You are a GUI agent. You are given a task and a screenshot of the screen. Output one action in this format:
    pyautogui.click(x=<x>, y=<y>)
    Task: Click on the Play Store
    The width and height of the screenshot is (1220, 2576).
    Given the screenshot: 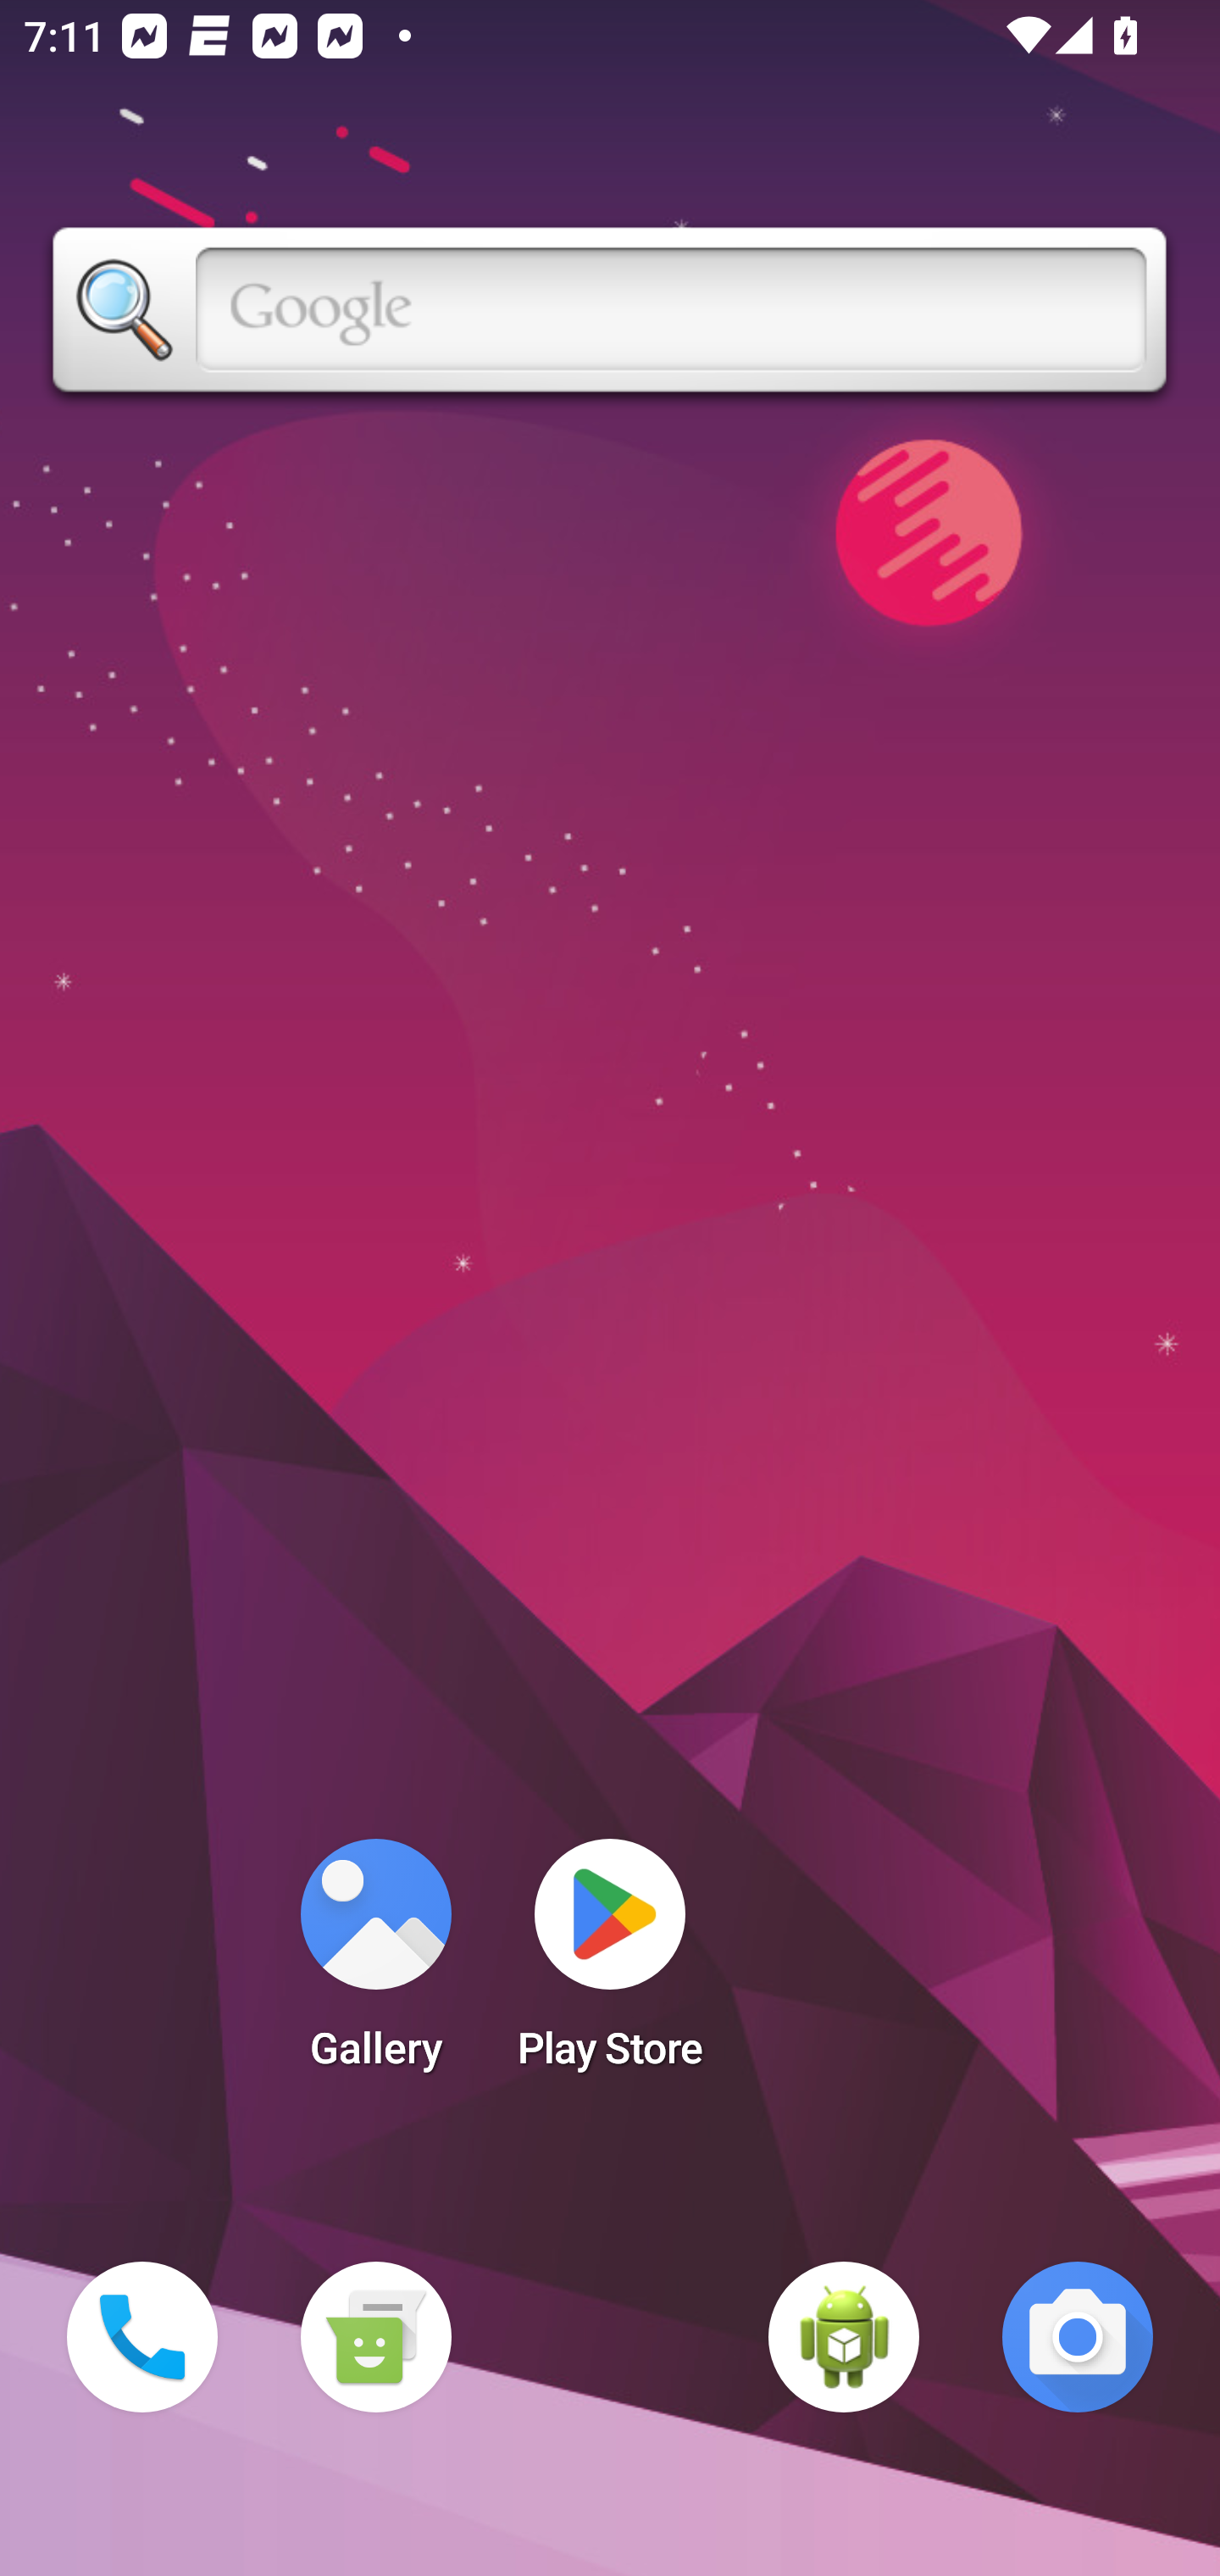 What is the action you would take?
    pyautogui.click(x=610, y=1964)
    